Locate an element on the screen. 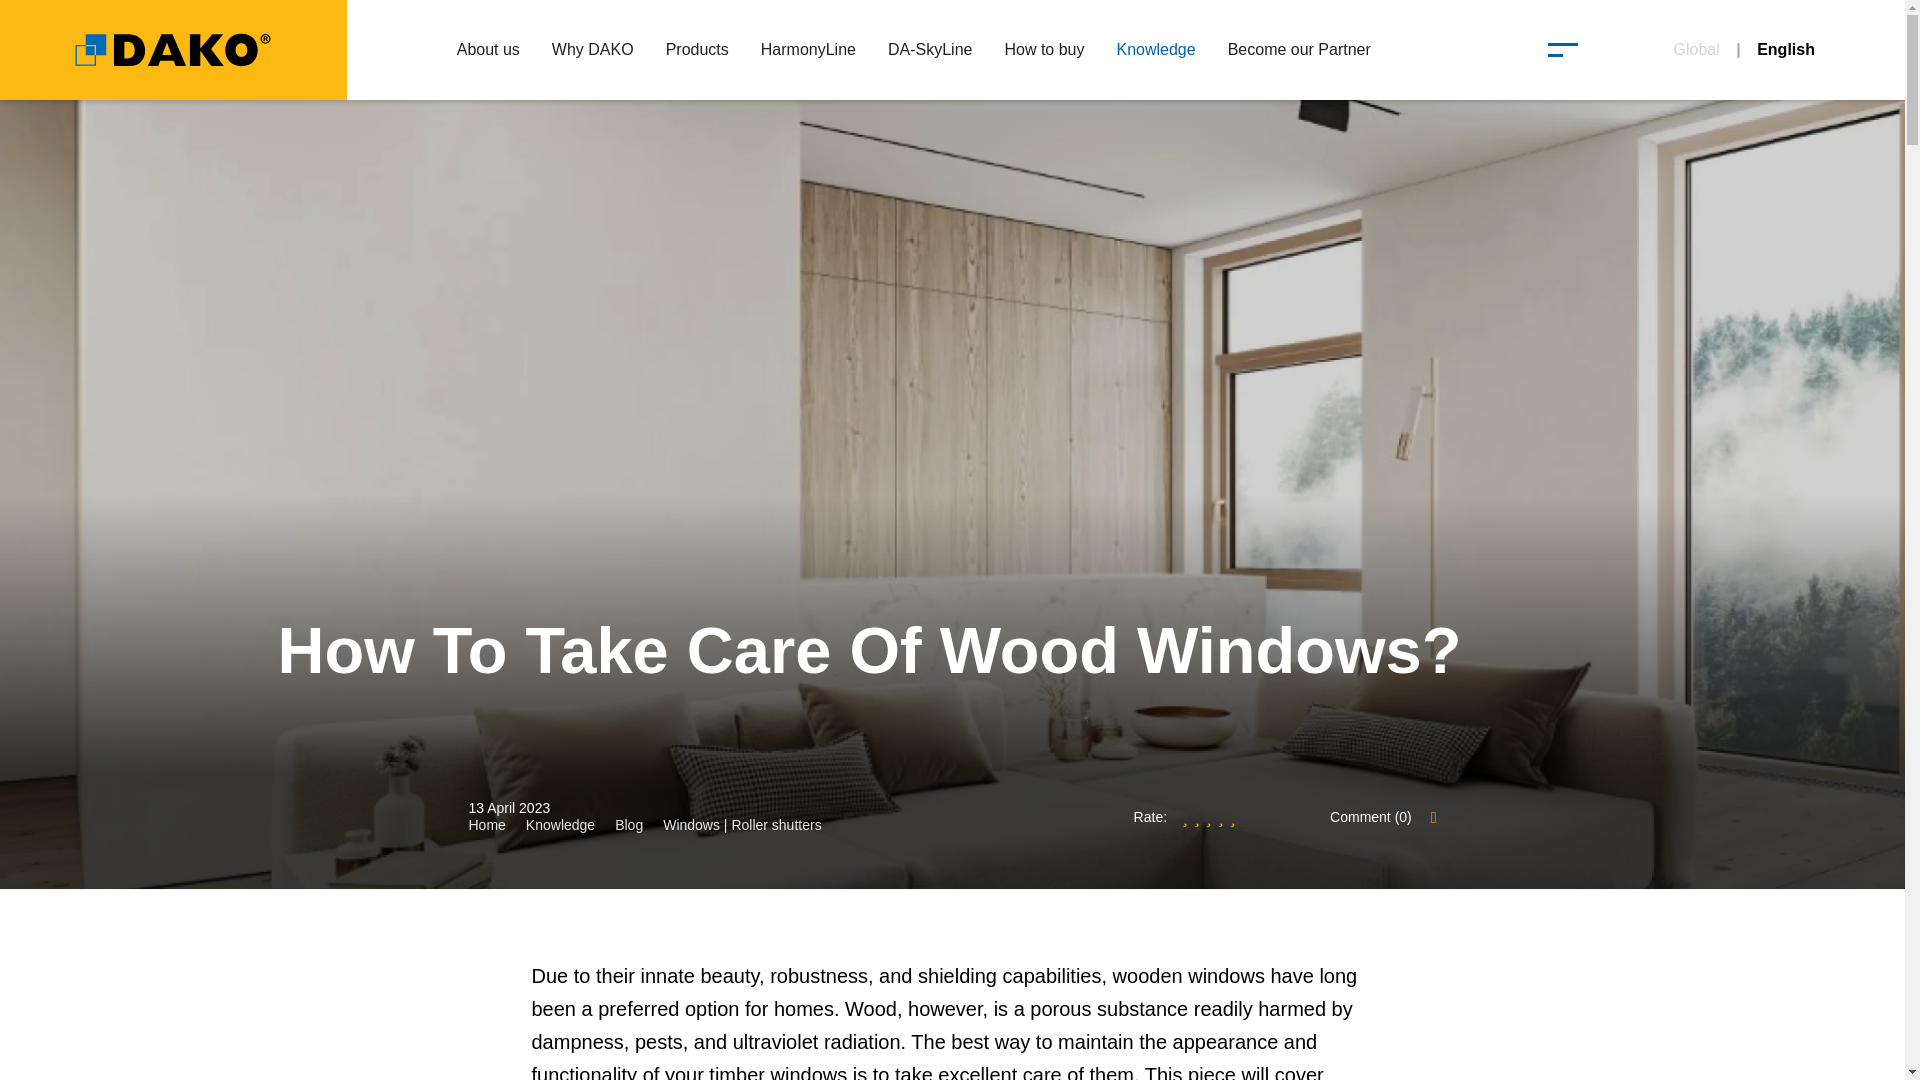 The height and width of the screenshot is (1080, 1920). Global is located at coordinates (1697, 50).